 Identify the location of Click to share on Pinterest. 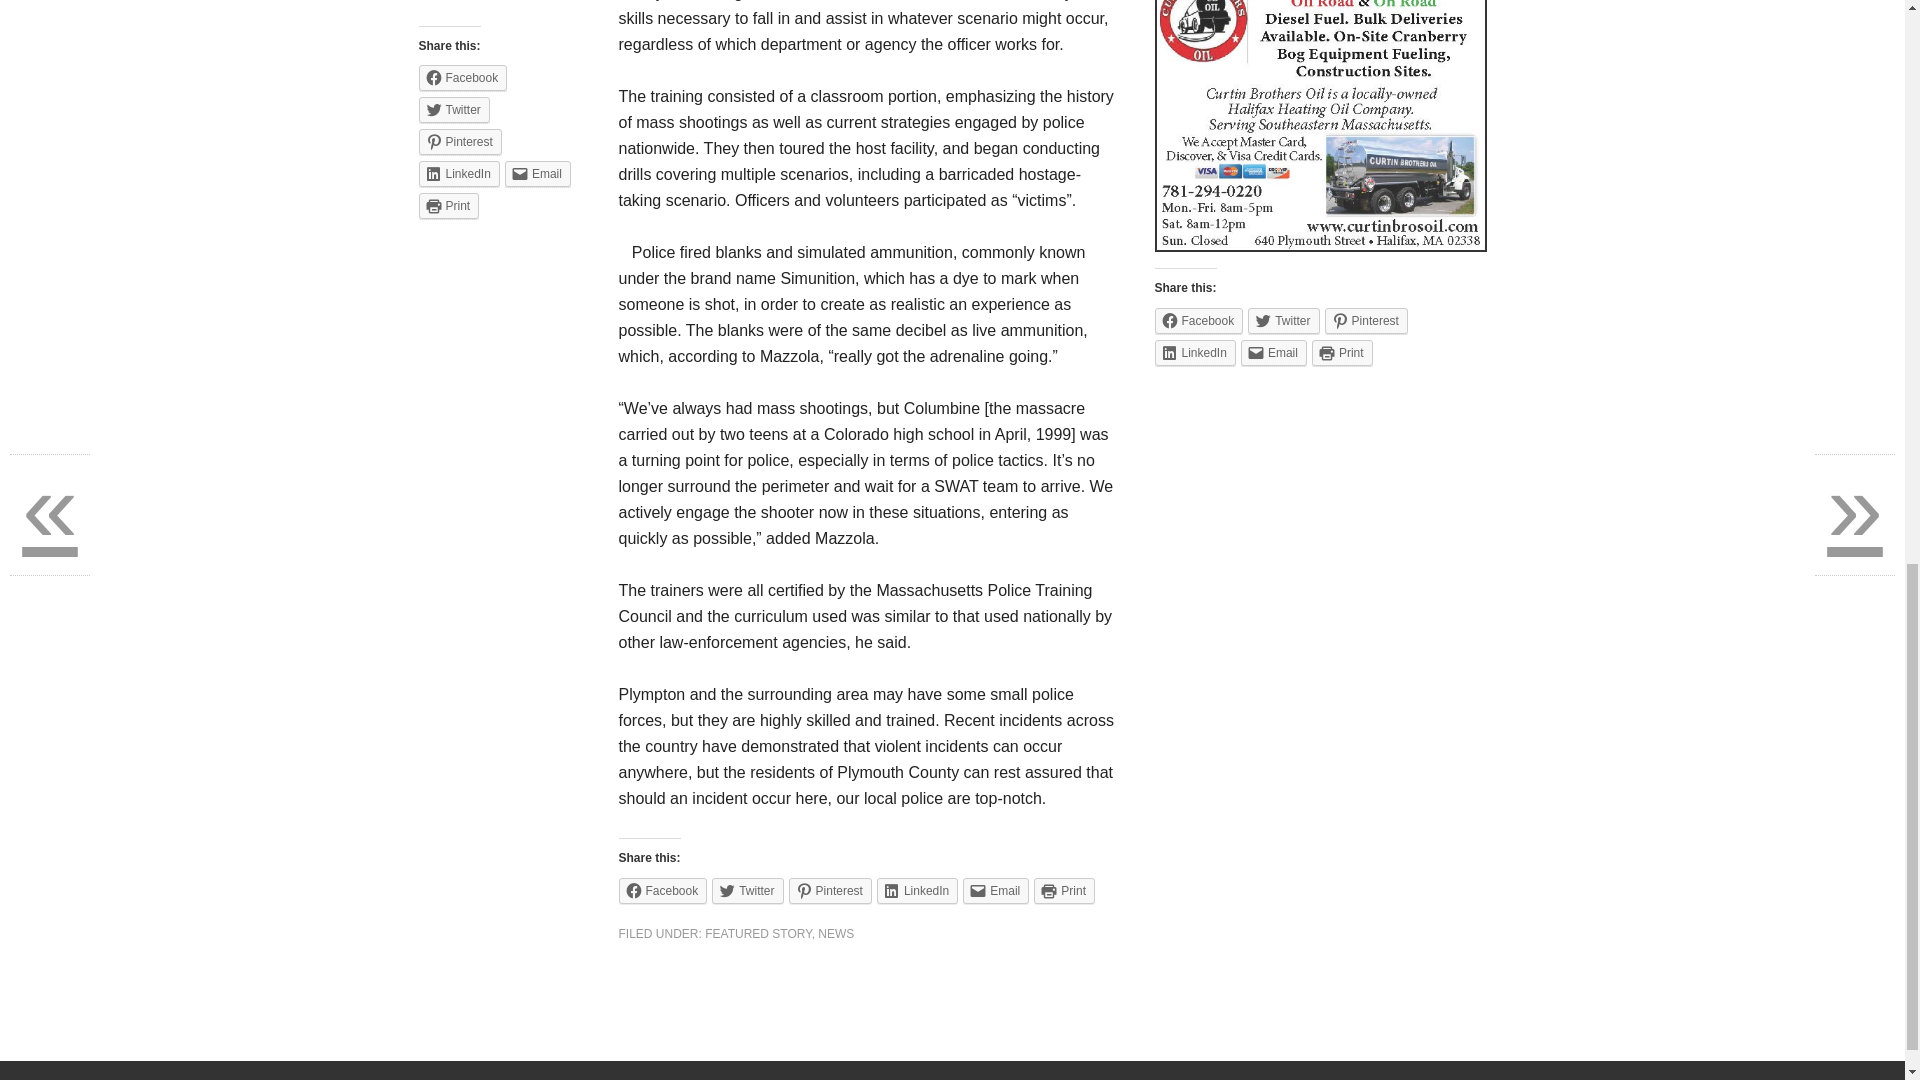
(1366, 320).